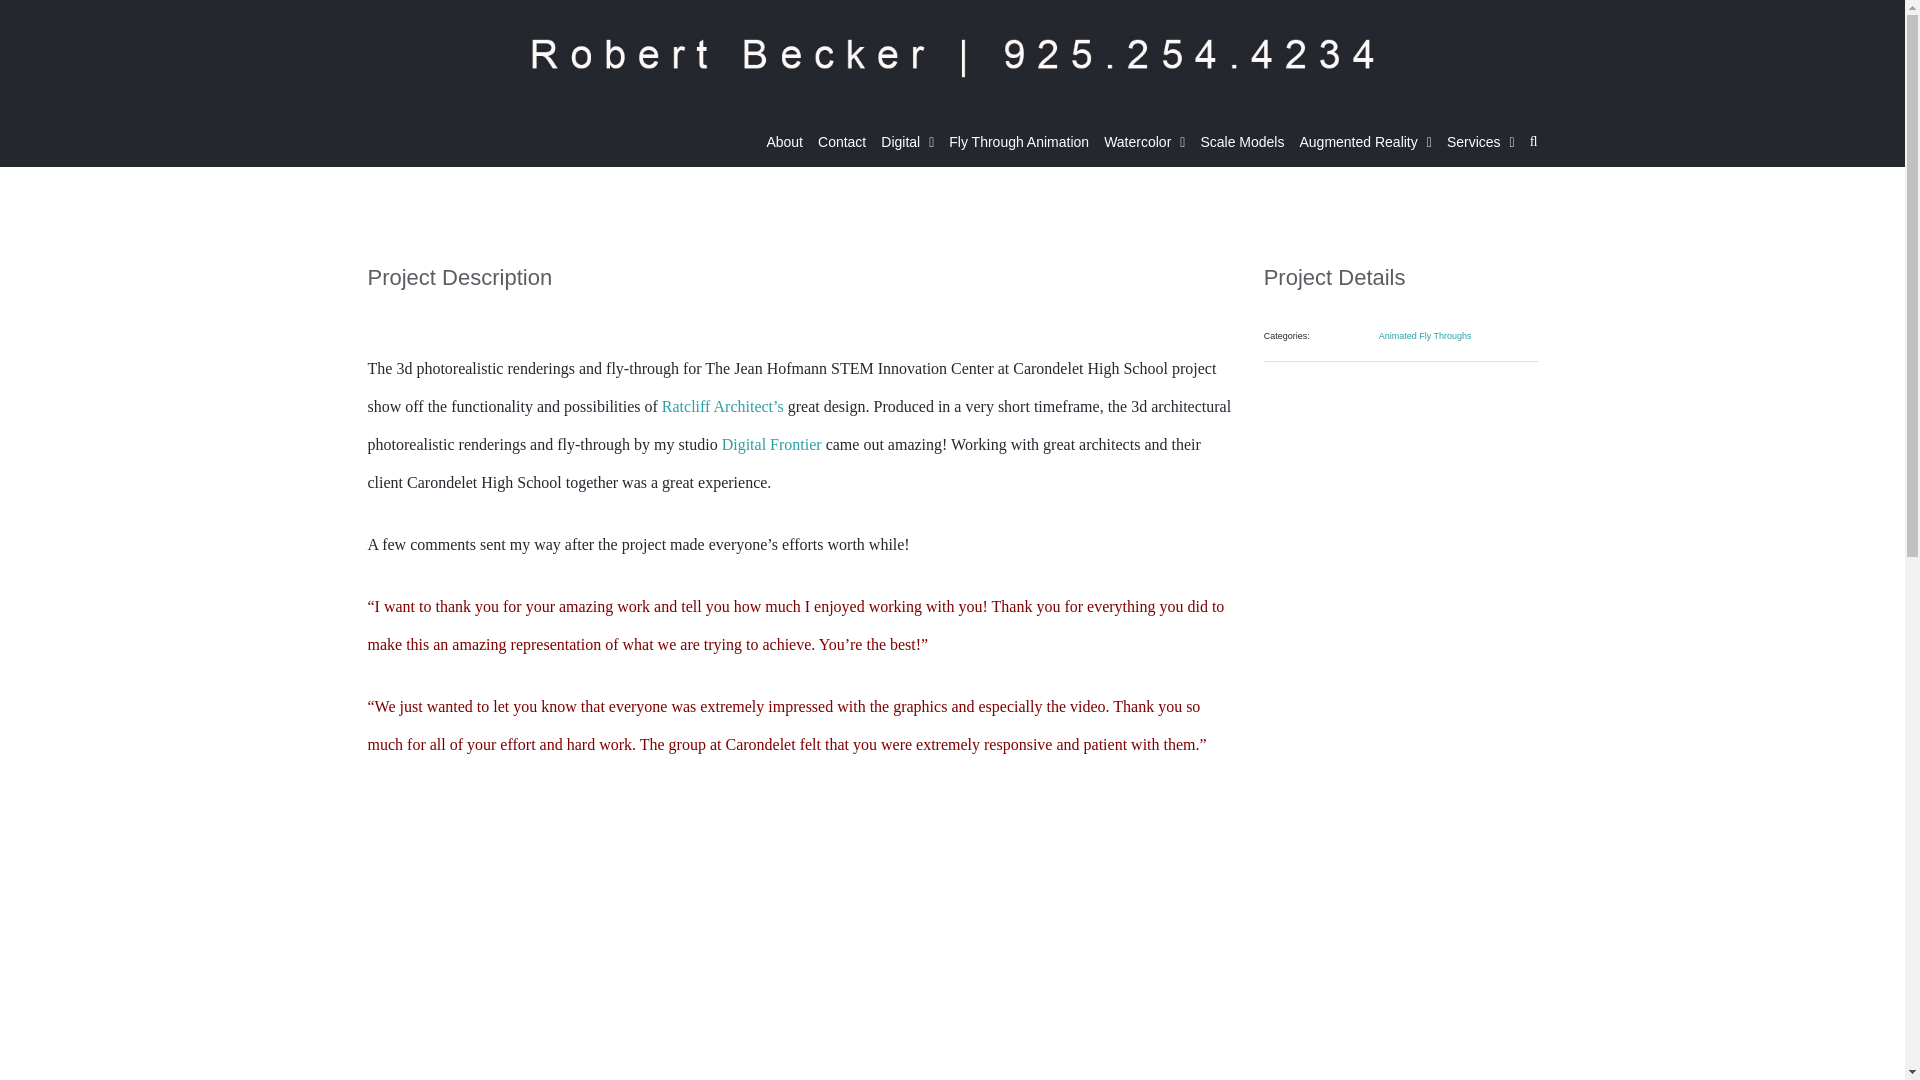 This screenshot has height=1080, width=1920. Describe the element at coordinates (907, 142) in the screenshot. I see `Digital` at that location.